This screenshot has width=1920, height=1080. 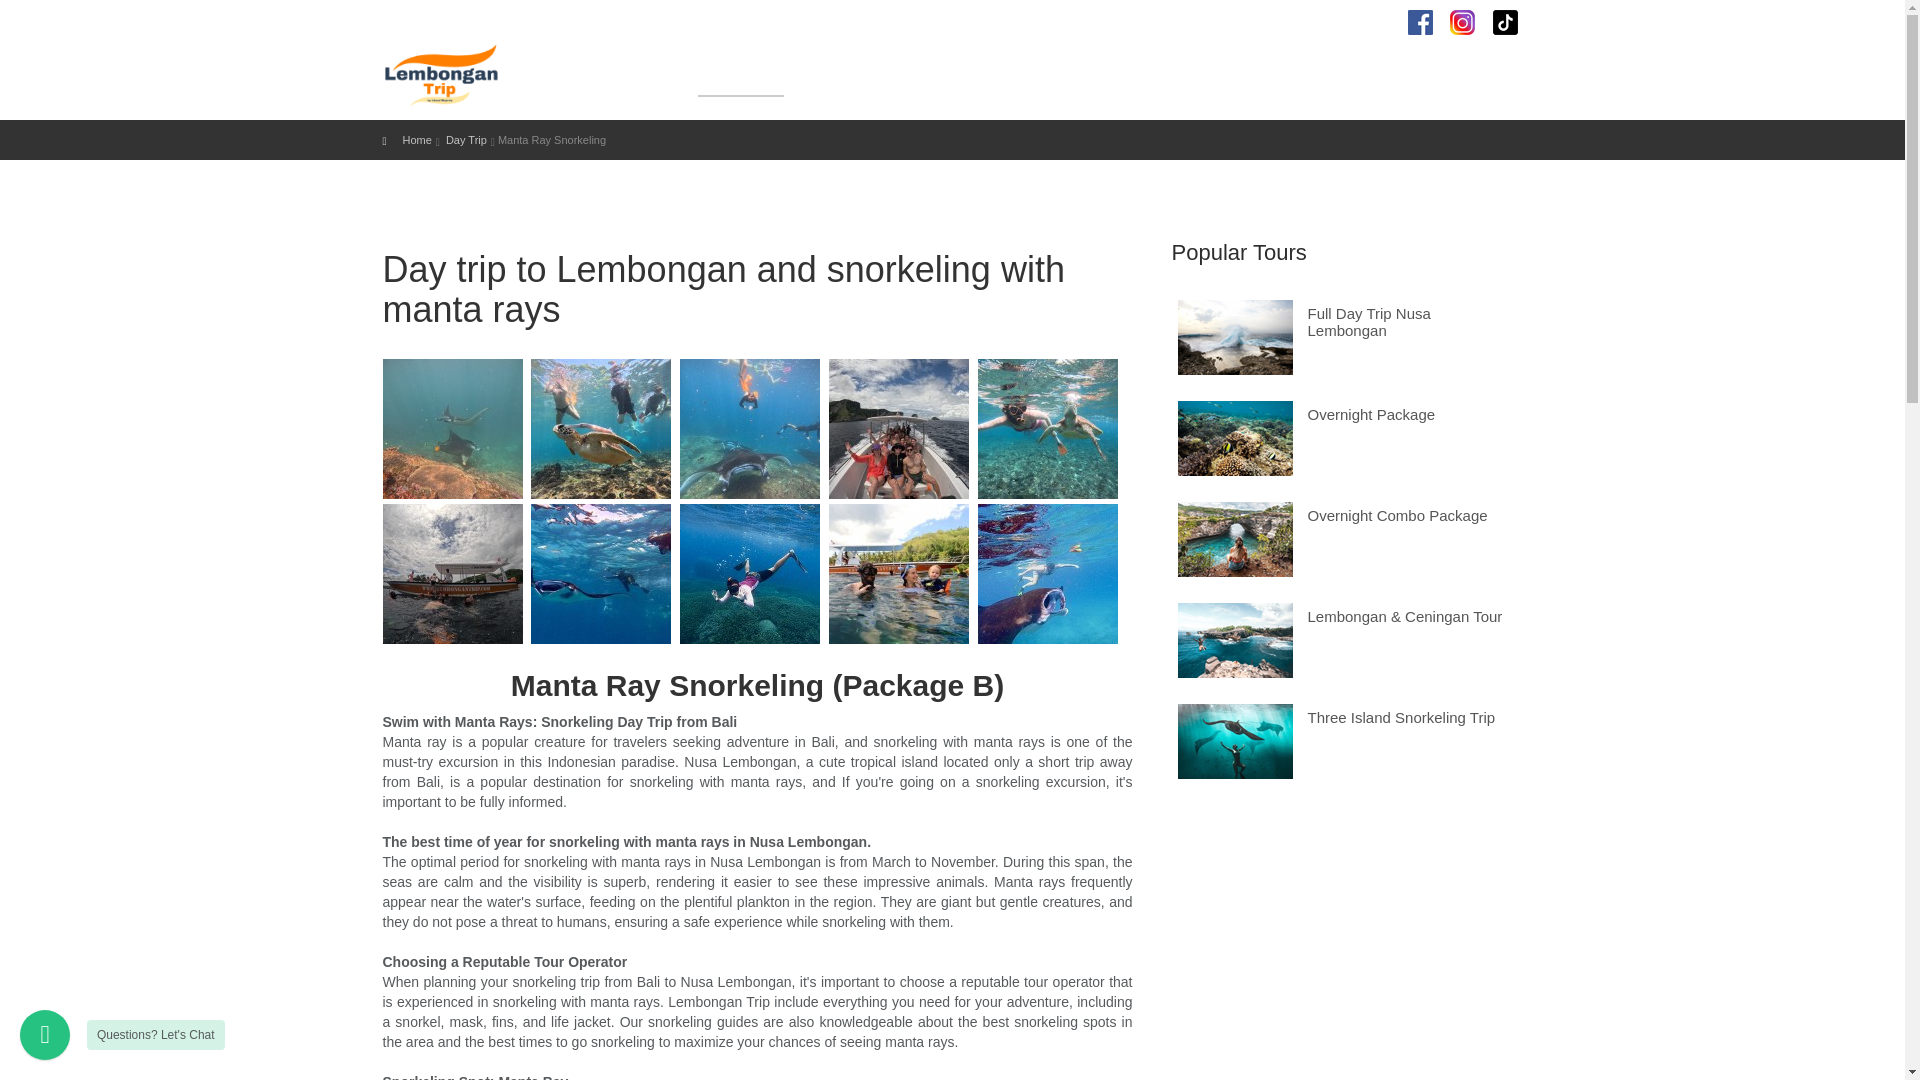 I want to click on Click to Open, so click(x=1337, y=21).